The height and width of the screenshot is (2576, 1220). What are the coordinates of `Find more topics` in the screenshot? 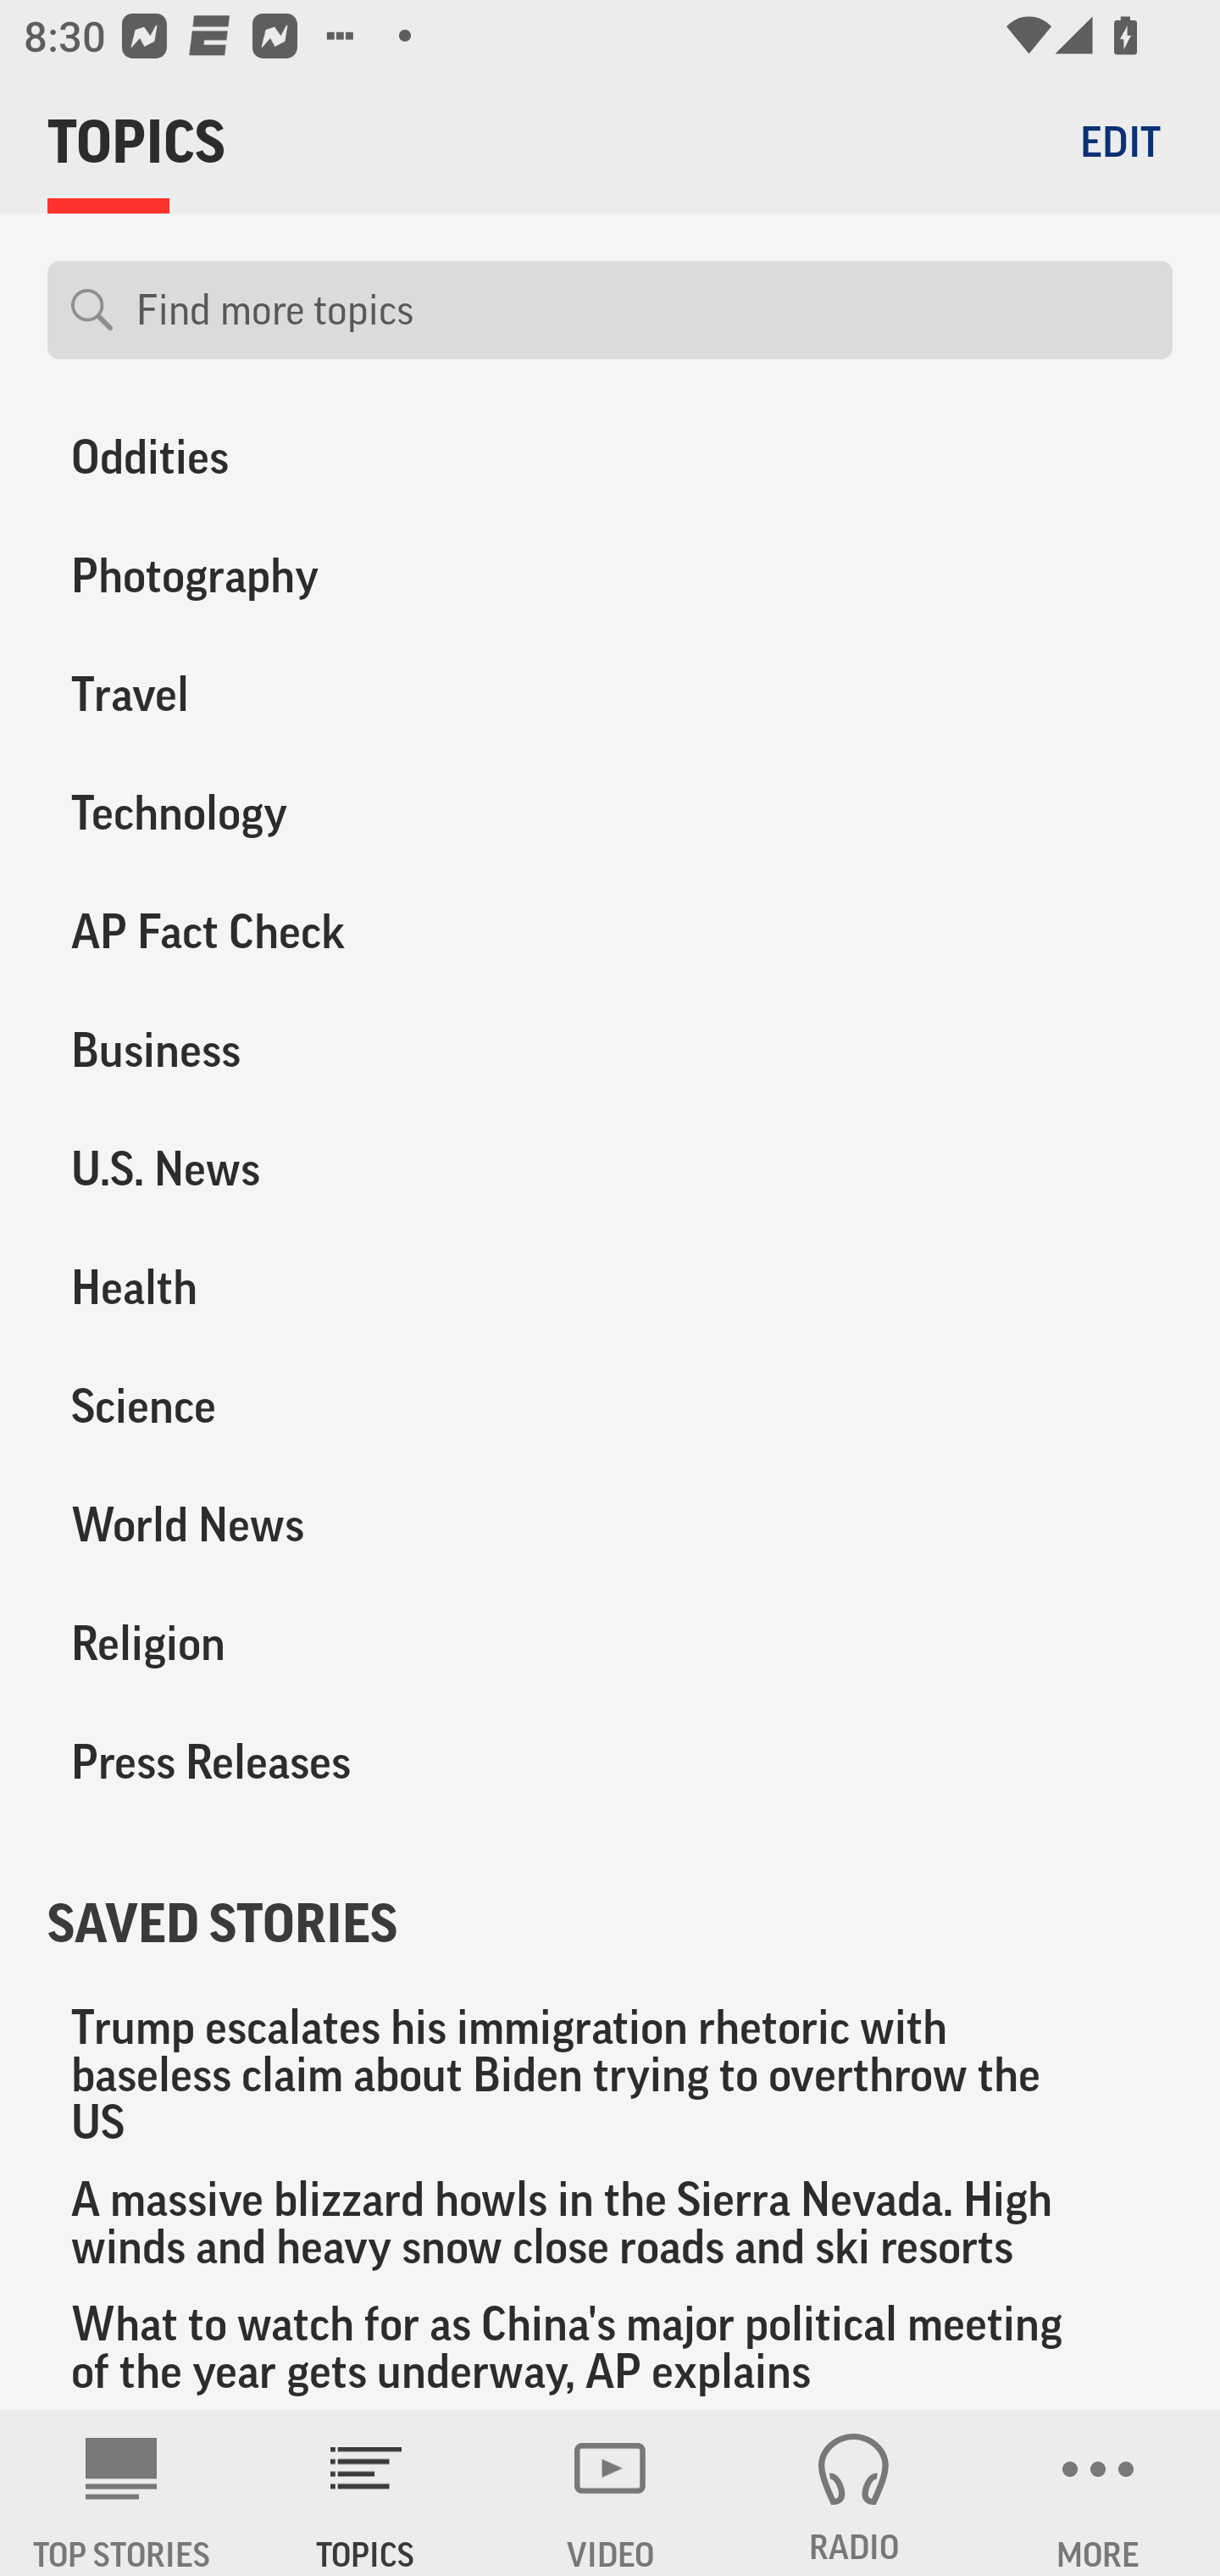 It's located at (642, 310).